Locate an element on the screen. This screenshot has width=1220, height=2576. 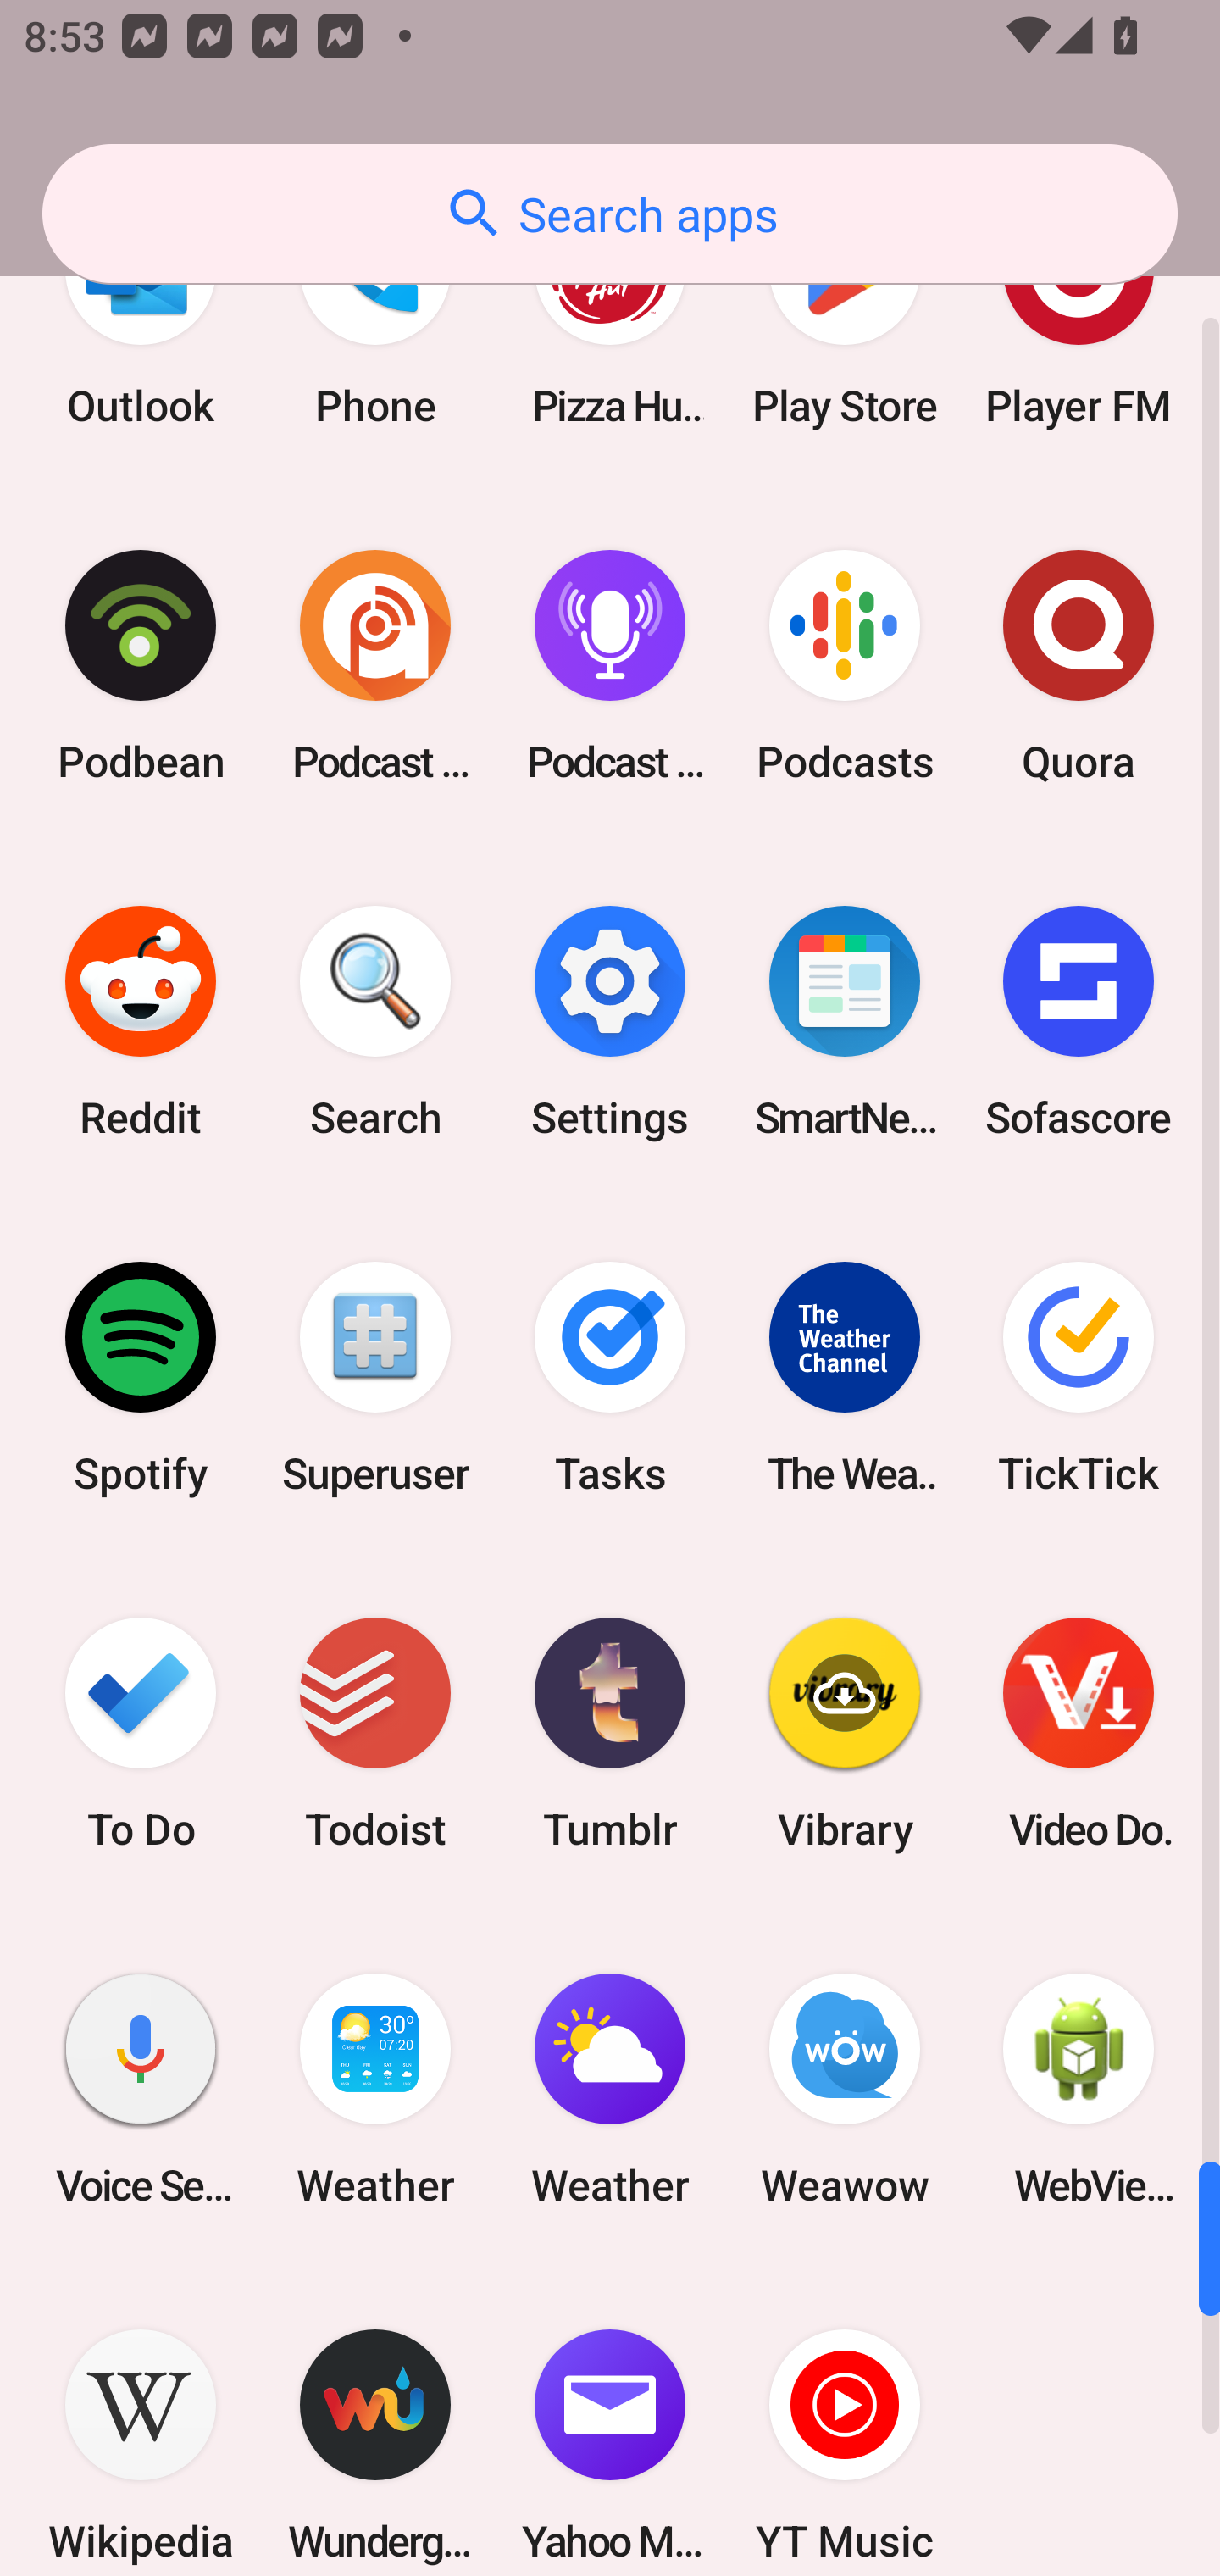
Podcast Addict is located at coordinates (375, 666).